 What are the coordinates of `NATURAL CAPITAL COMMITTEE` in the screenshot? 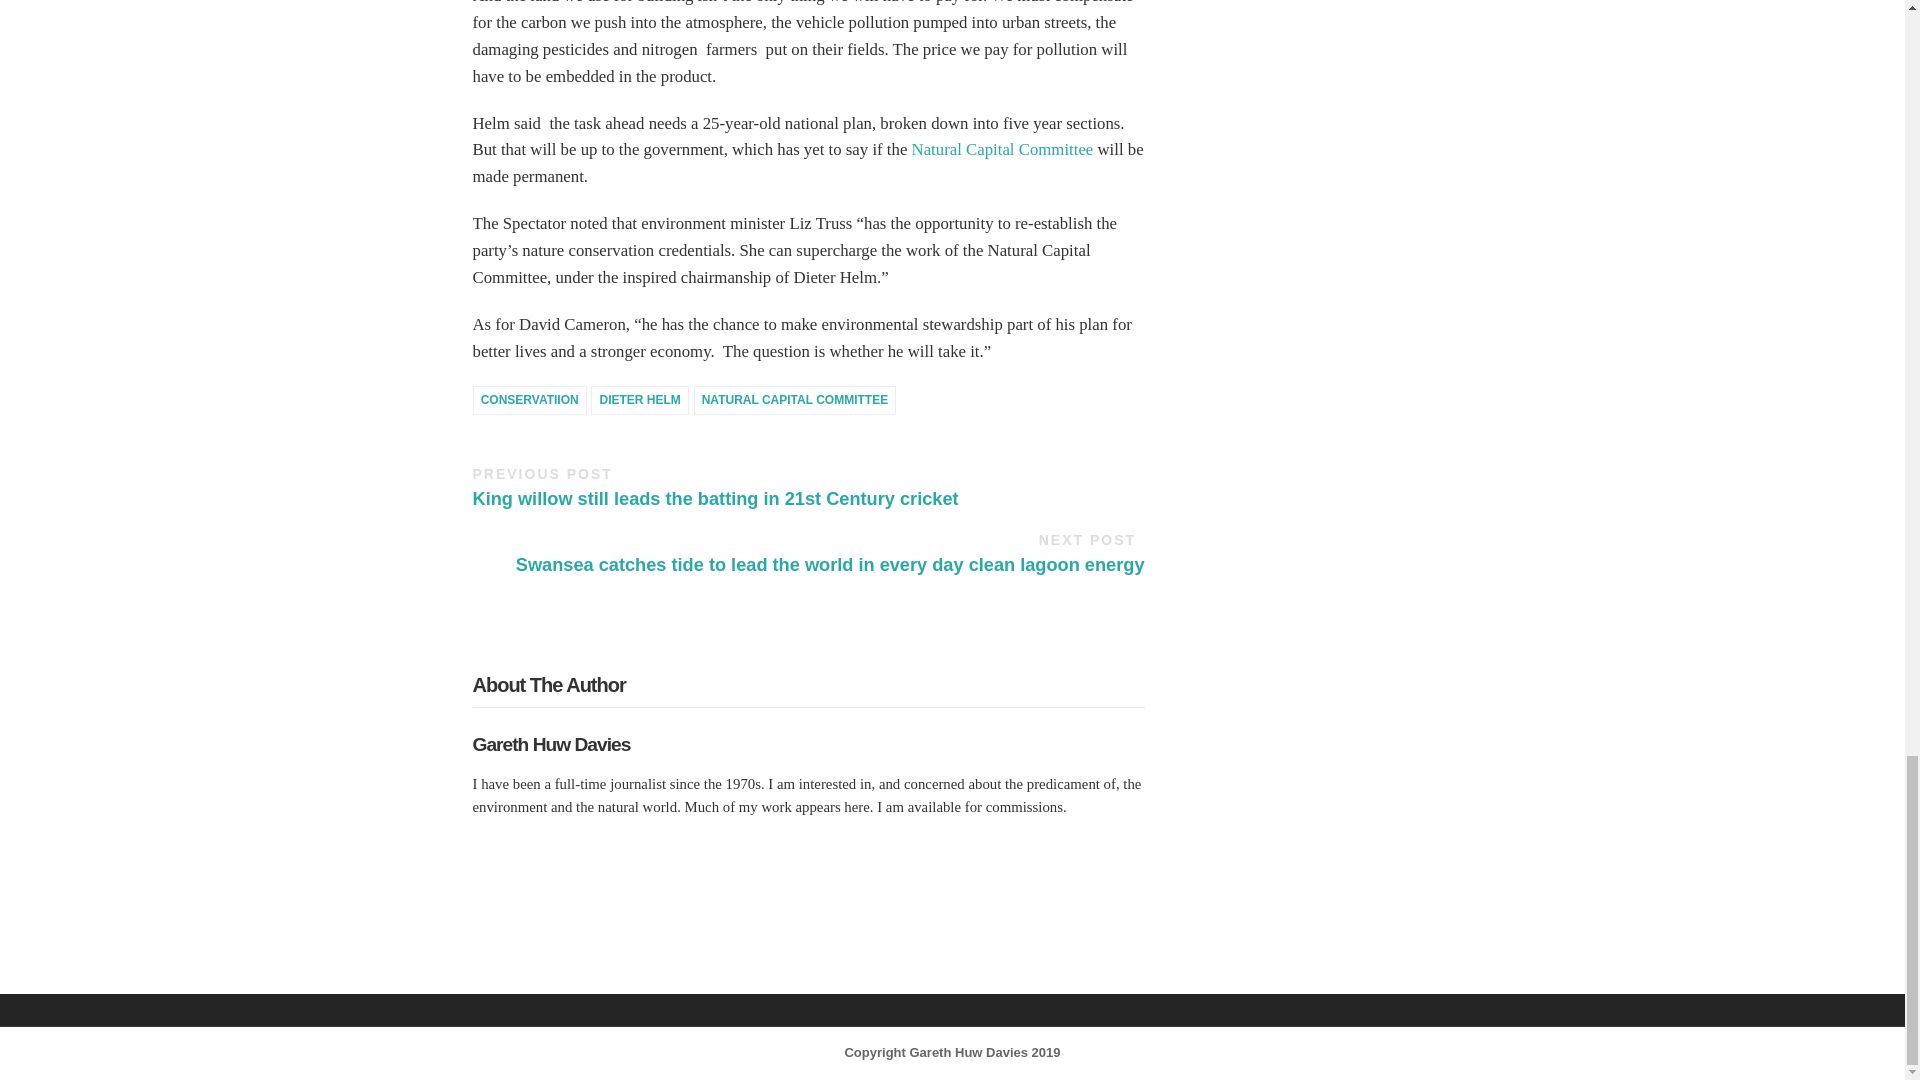 It's located at (794, 399).